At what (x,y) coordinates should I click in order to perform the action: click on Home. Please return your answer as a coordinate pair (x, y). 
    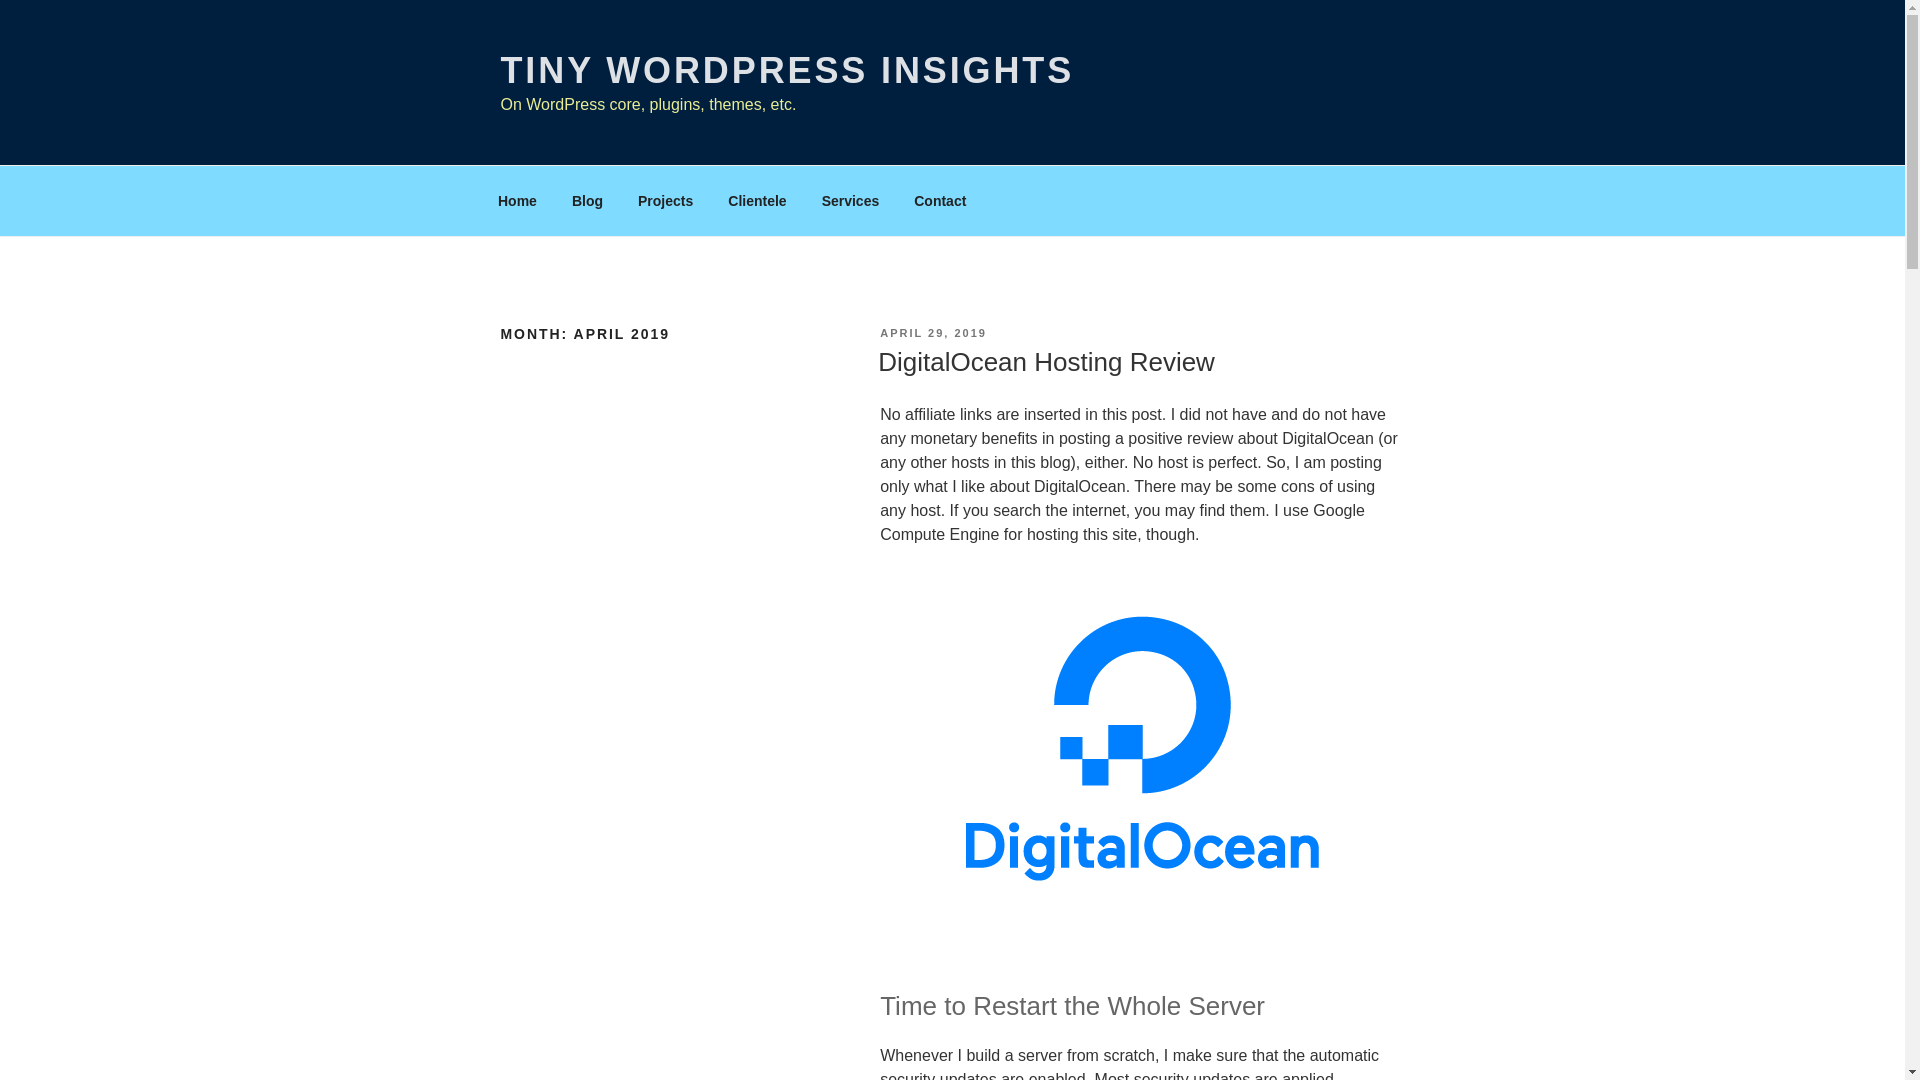
    Looking at the image, I should click on (517, 200).